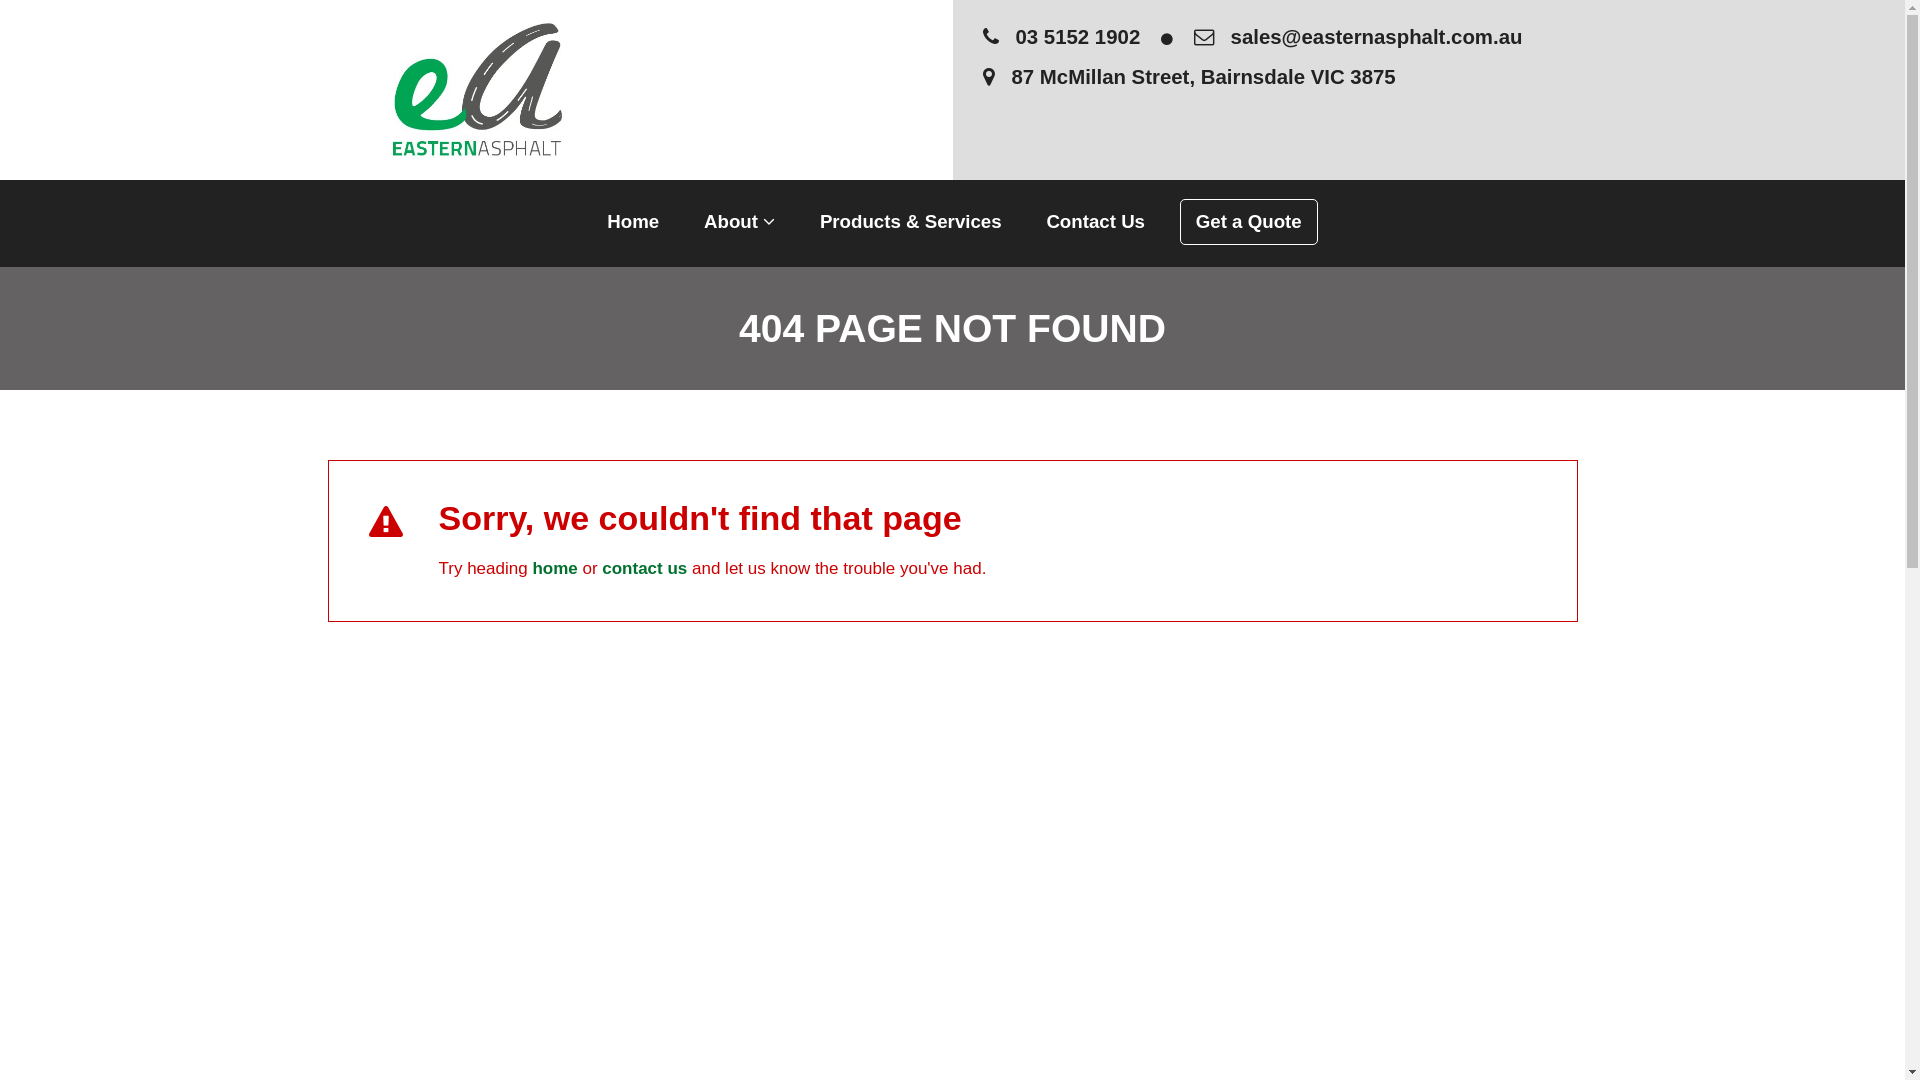 The width and height of the screenshot is (1920, 1080). I want to click on   03 5152 1902, so click(1062, 37).